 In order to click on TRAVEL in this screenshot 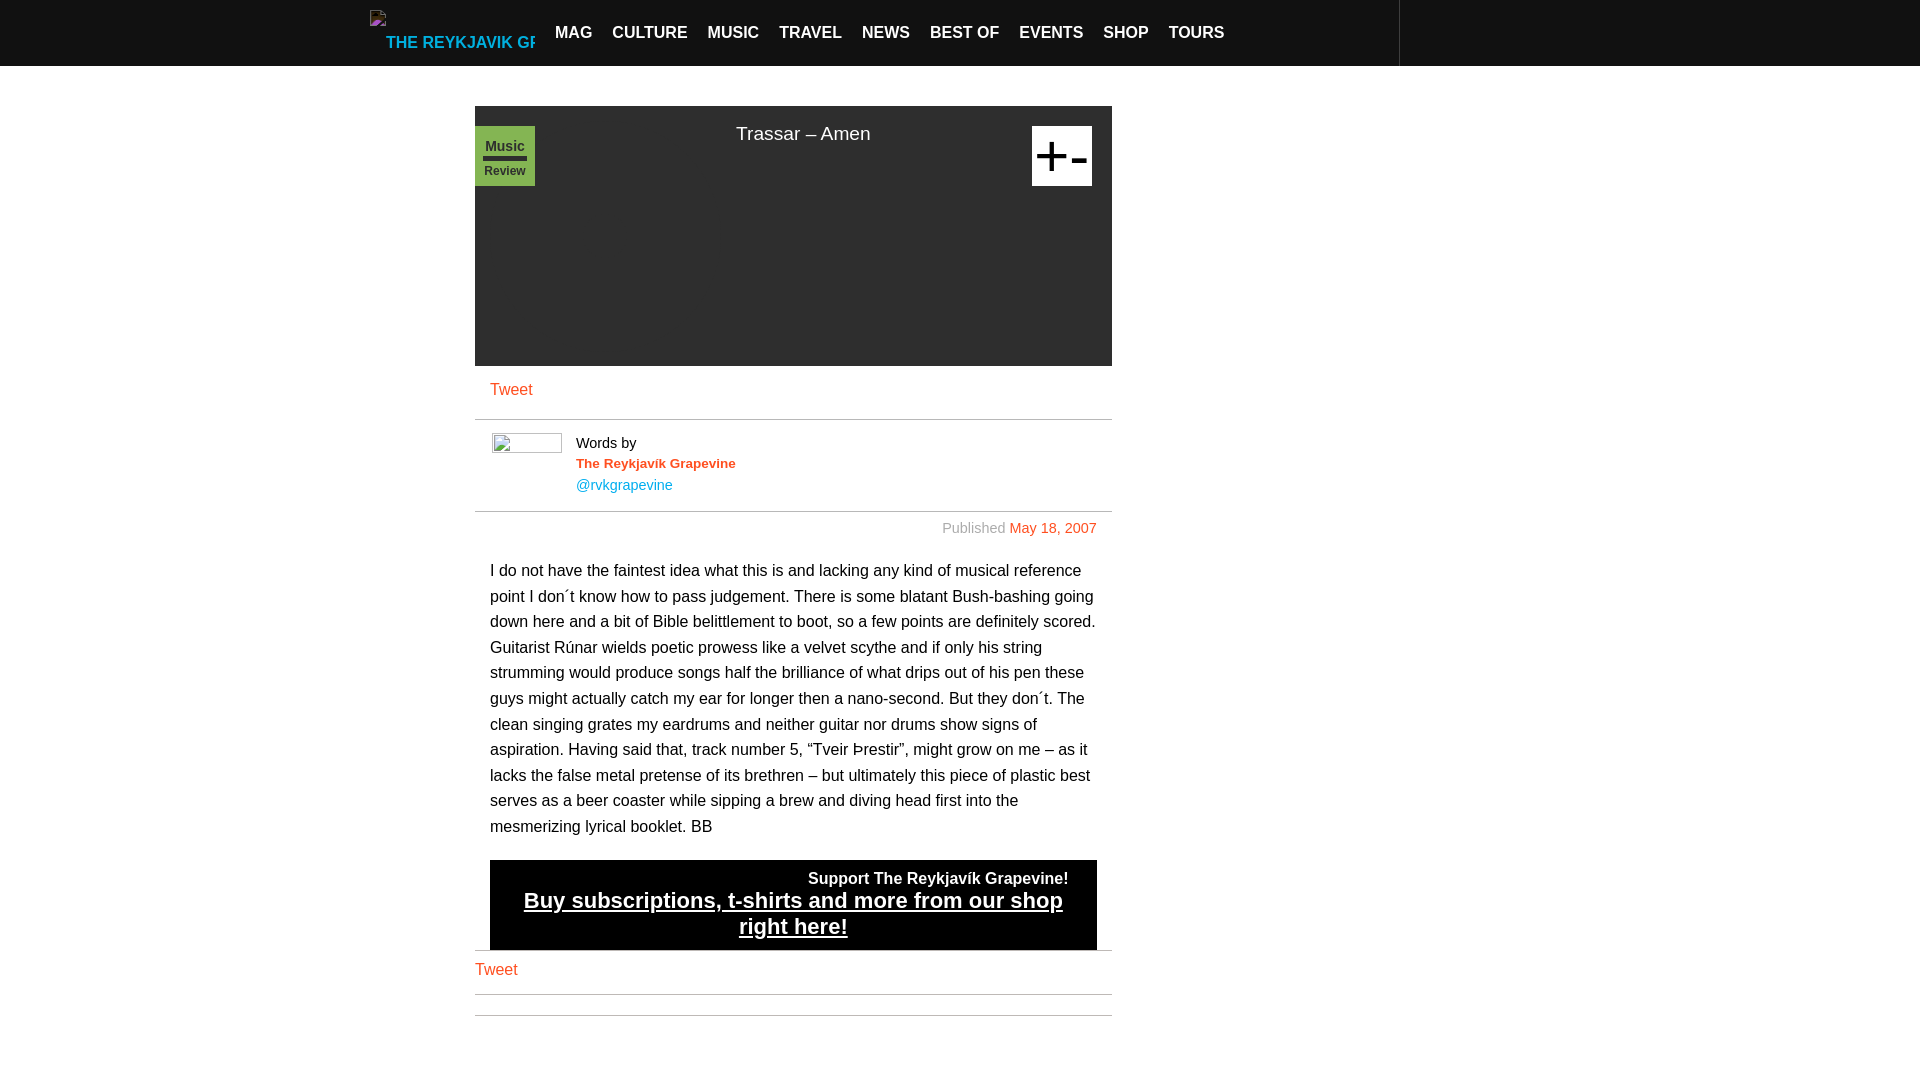, I will do `click(810, 32)`.